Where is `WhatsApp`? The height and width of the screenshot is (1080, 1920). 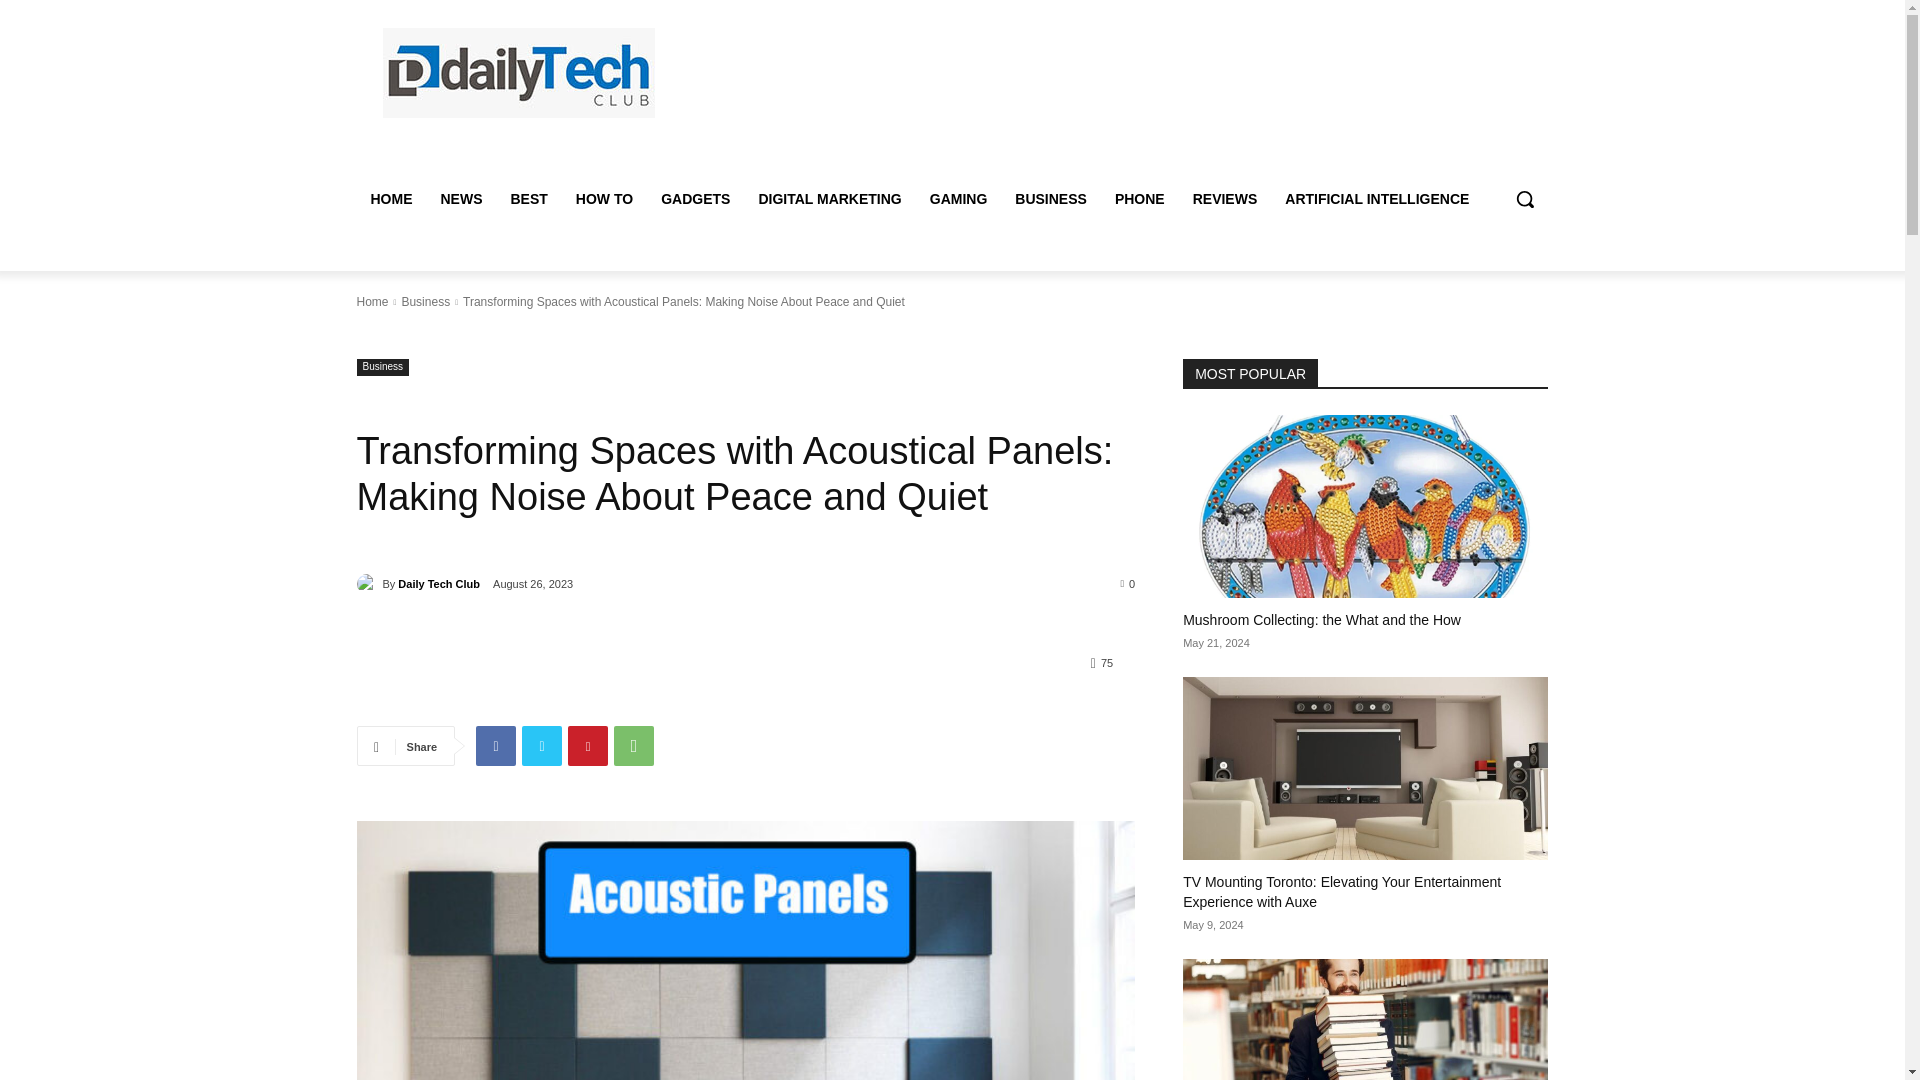
WhatsApp is located at coordinates (634, 745).